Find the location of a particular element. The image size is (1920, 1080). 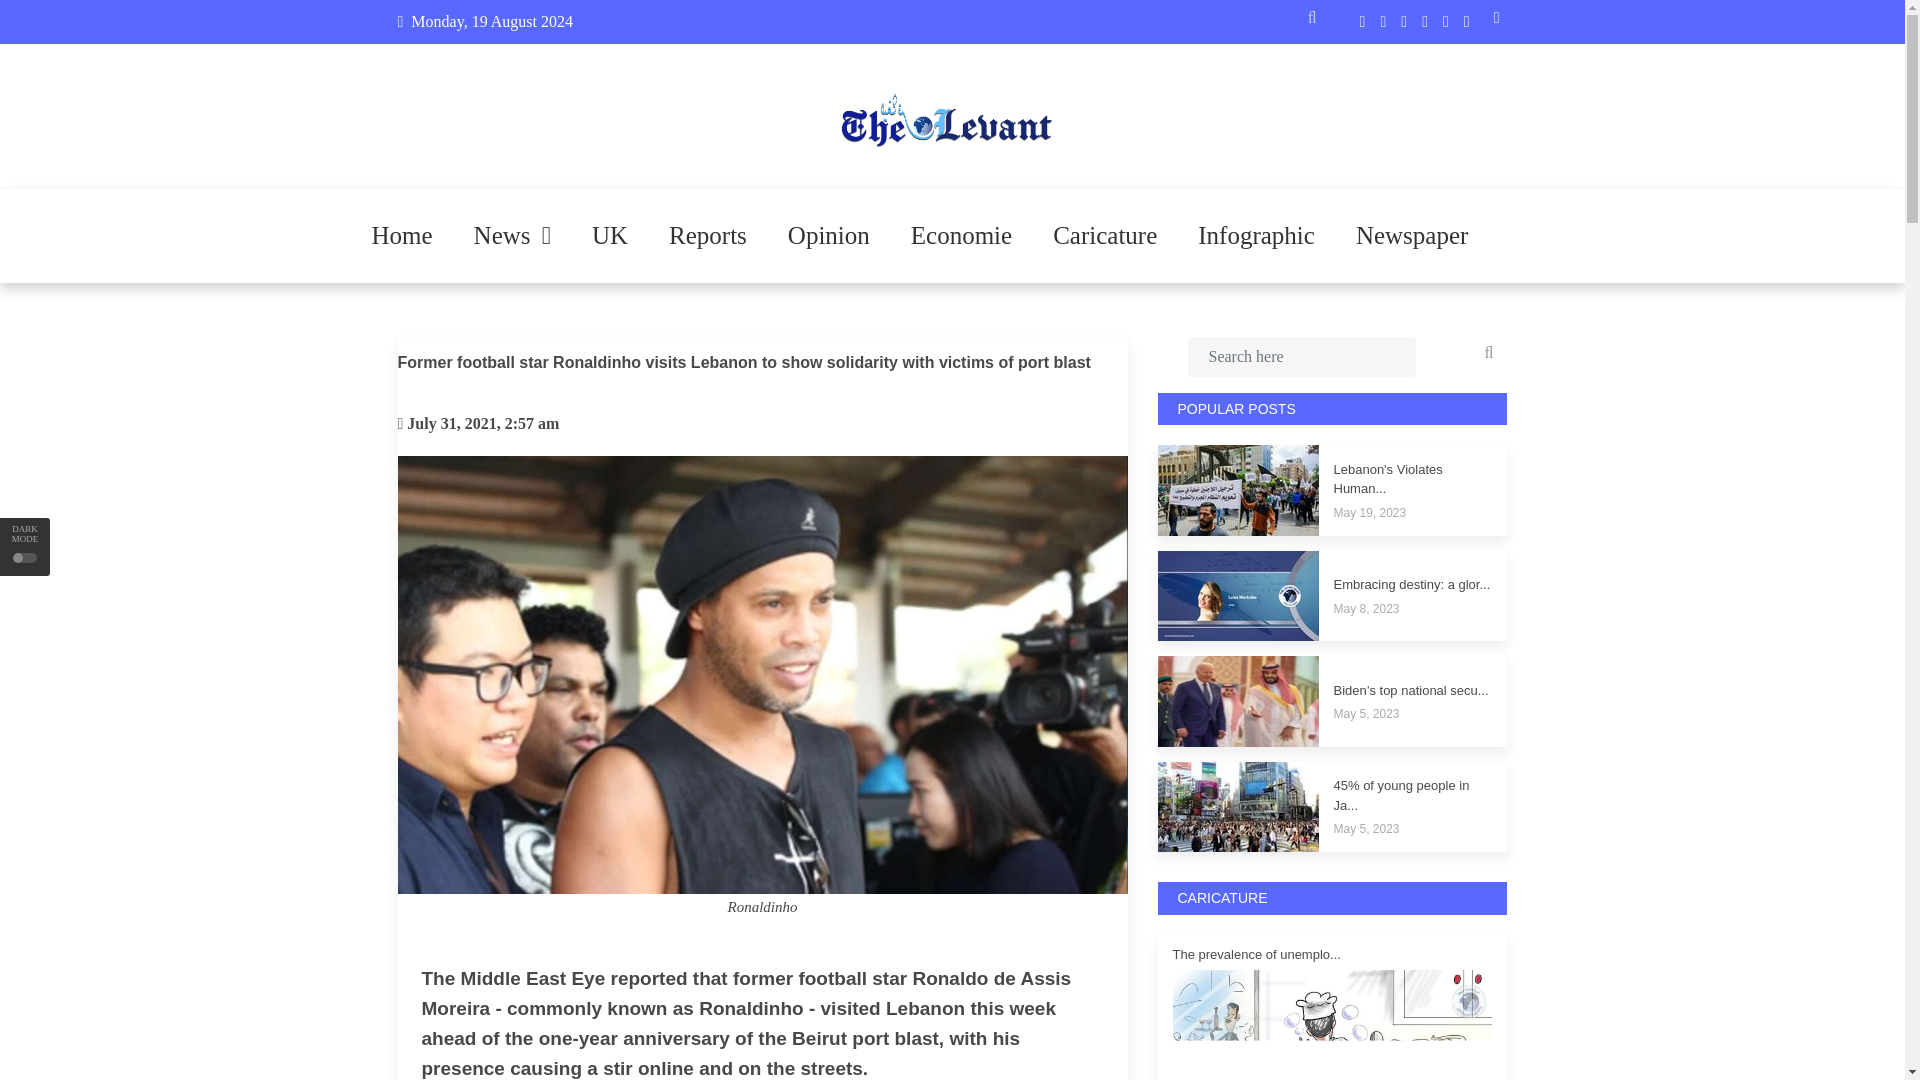

Home is located at coordinates (402, 236).